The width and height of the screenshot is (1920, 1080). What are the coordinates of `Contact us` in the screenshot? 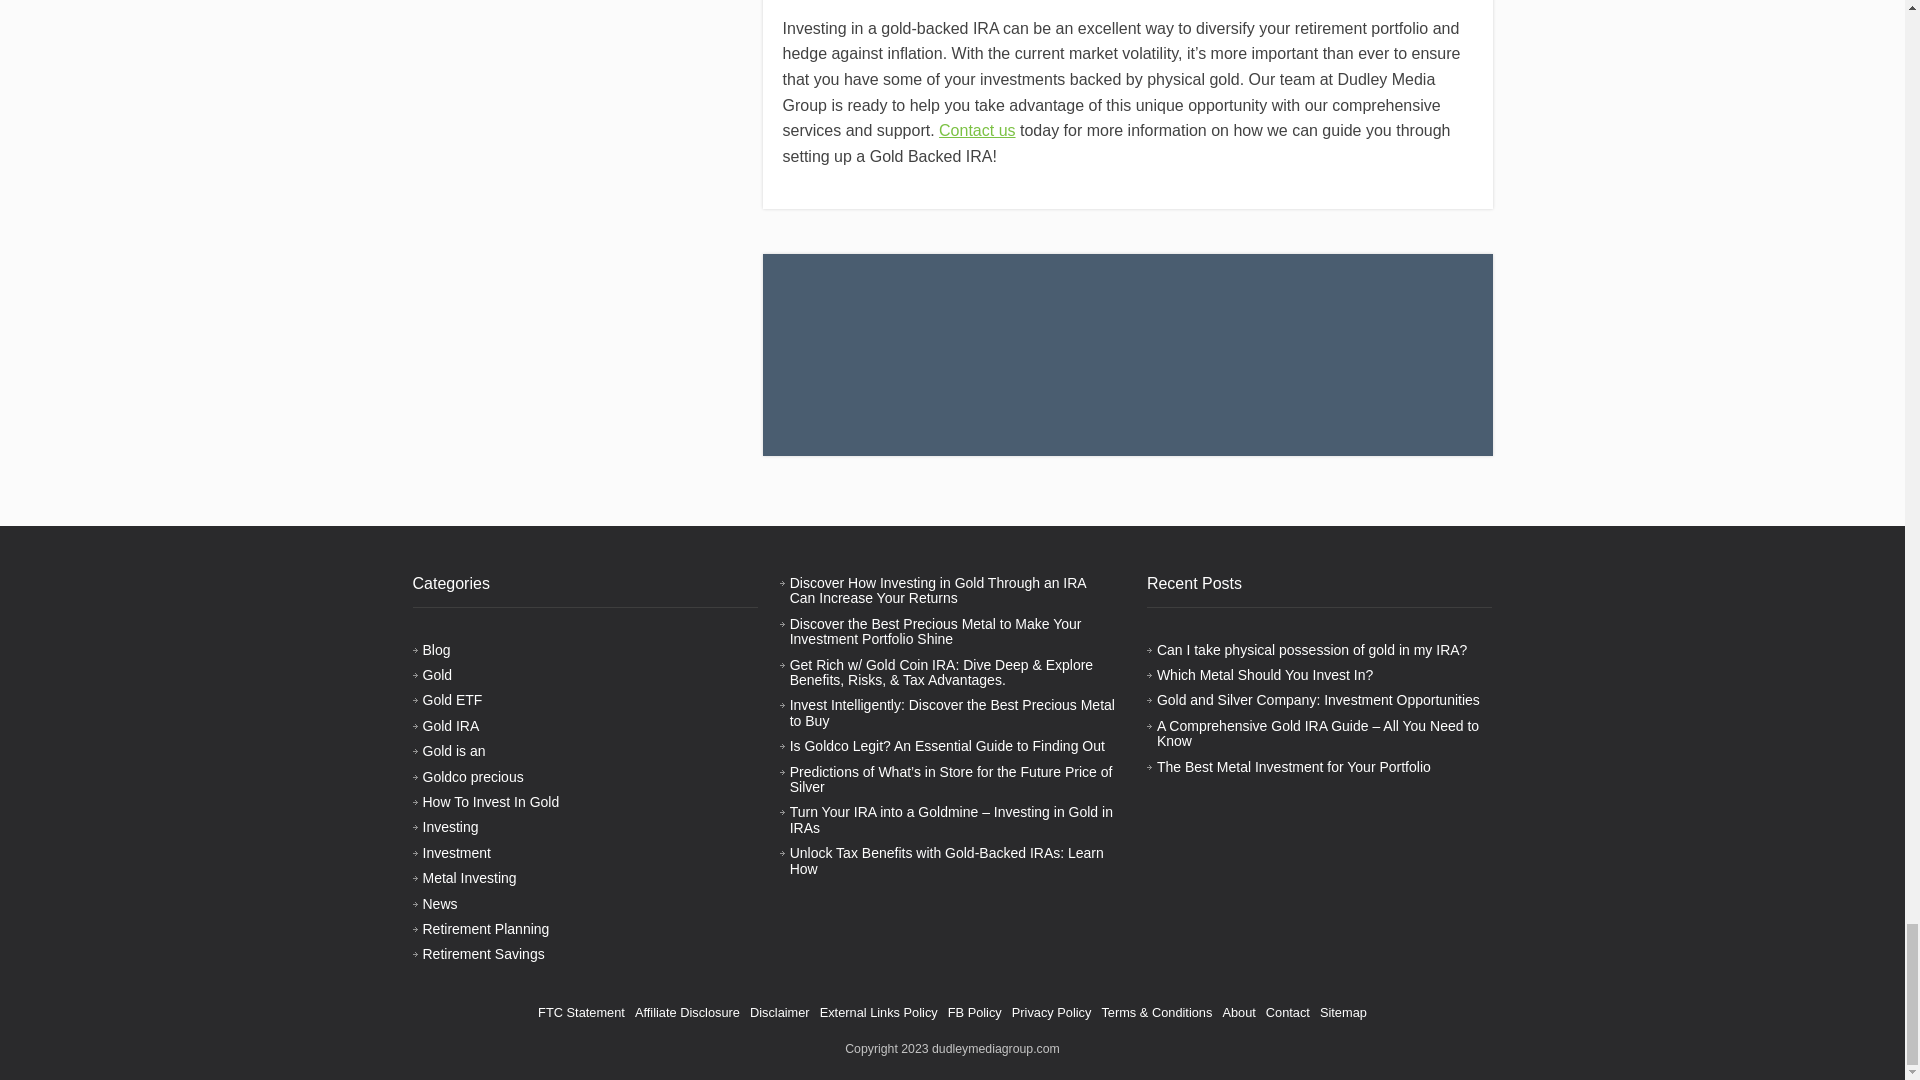 It's located at (976, 130).